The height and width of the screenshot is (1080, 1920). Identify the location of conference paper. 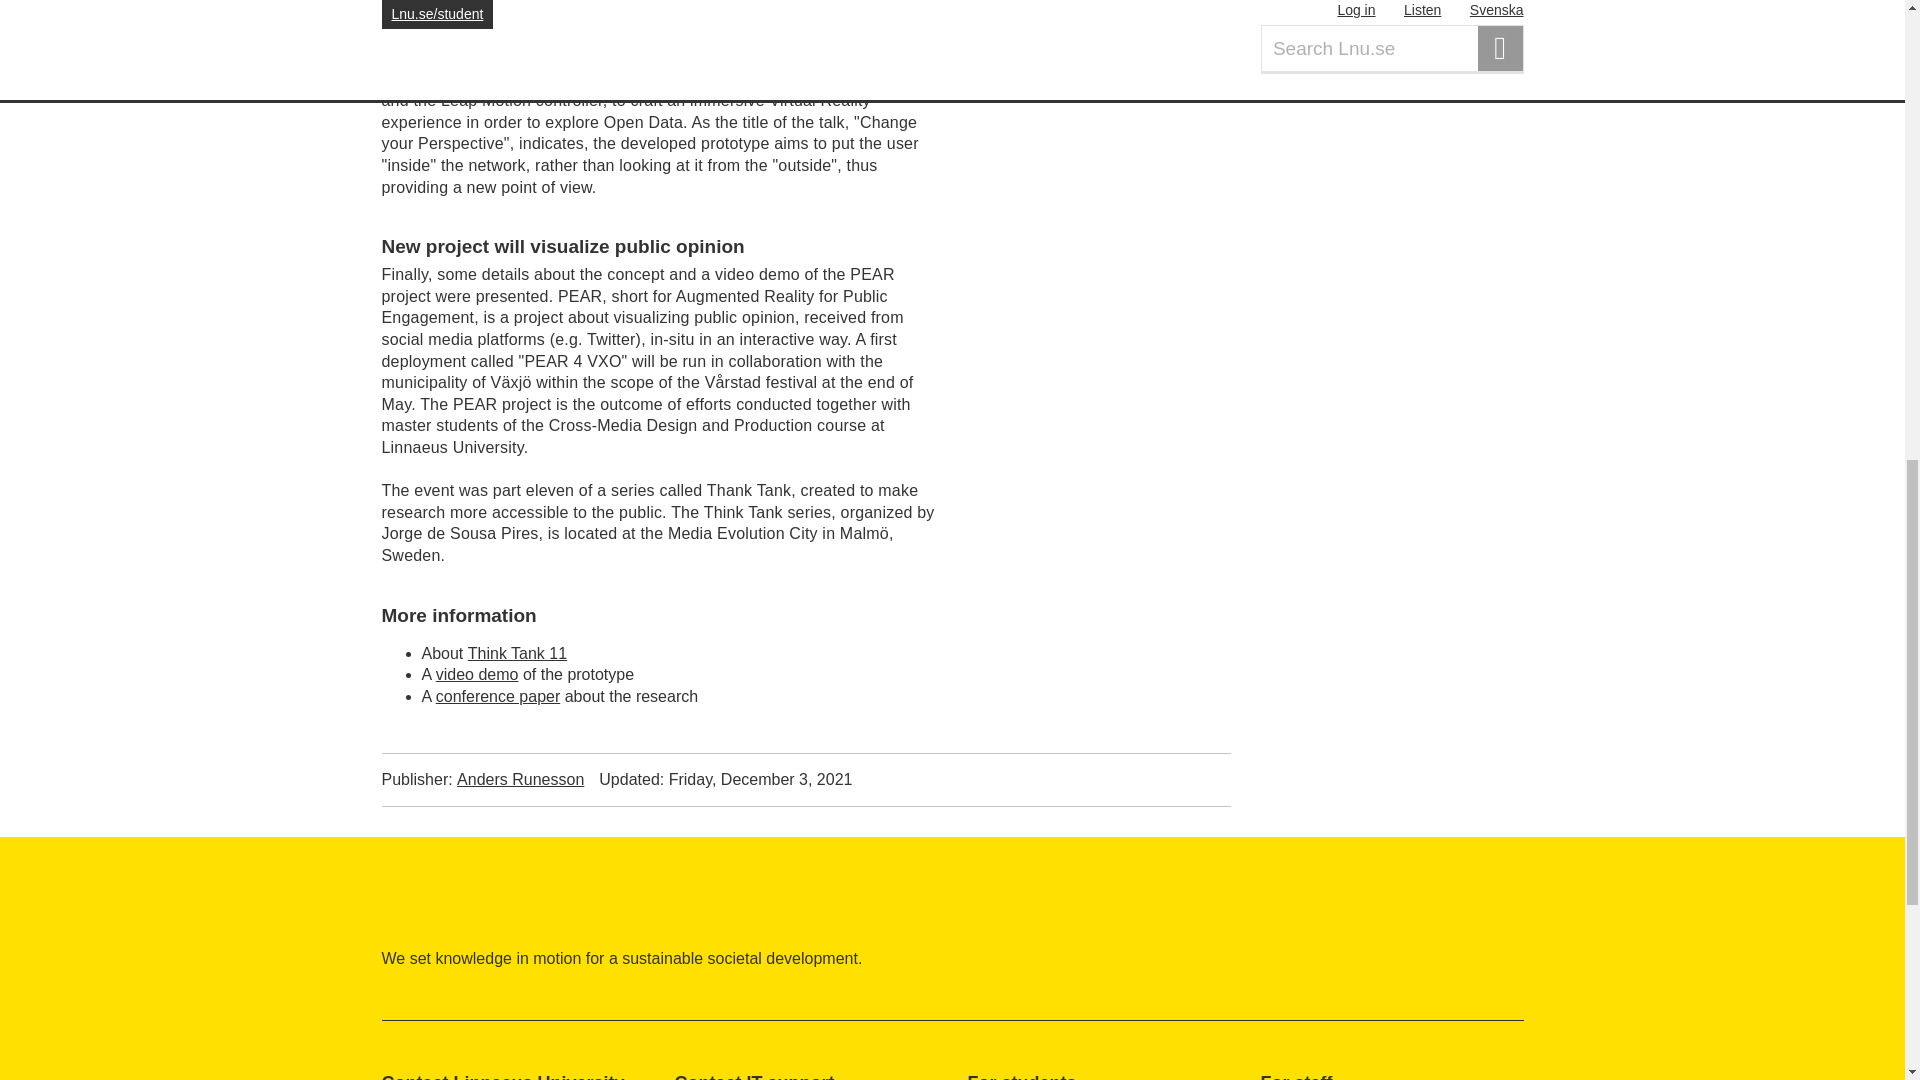
(498, 696).